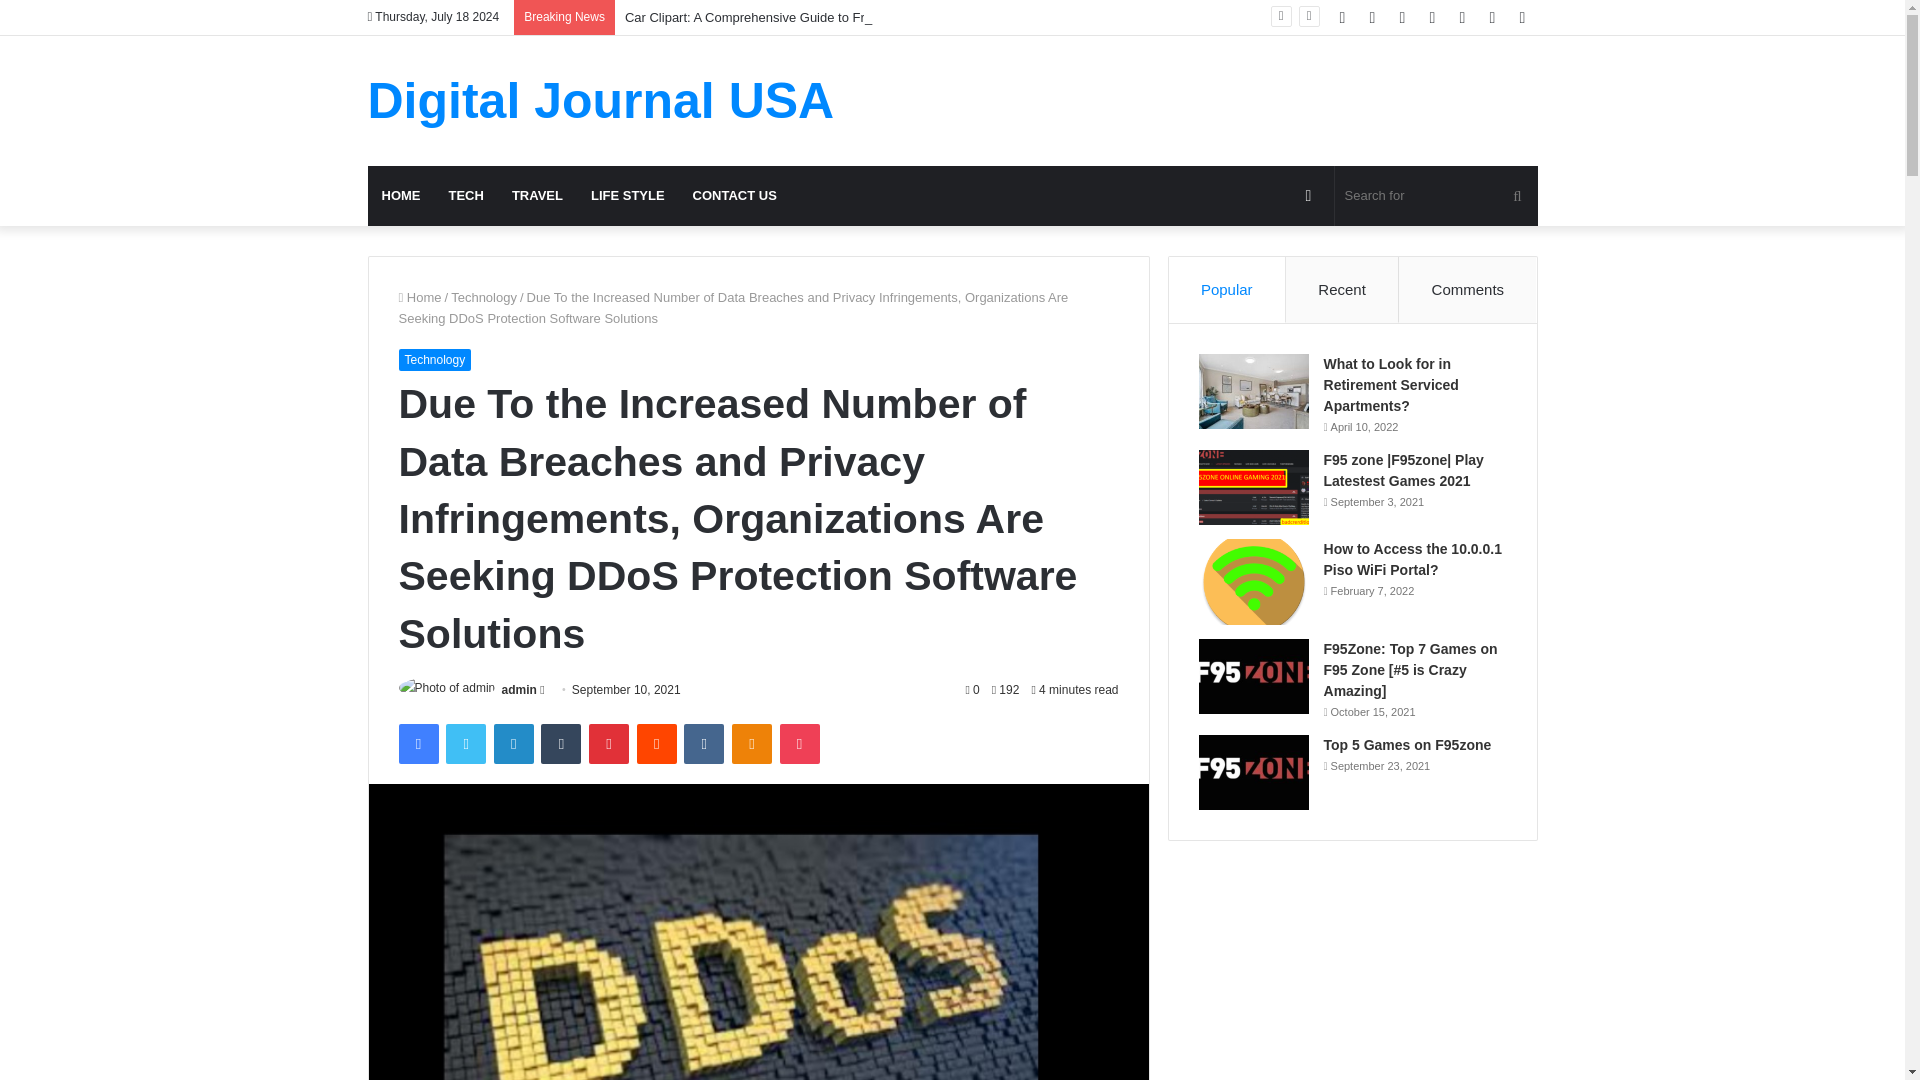  What do you see at coordinates (602, 100) in the screenshot?
I see `Digital Journal USA` at bounding box center [602, 100].